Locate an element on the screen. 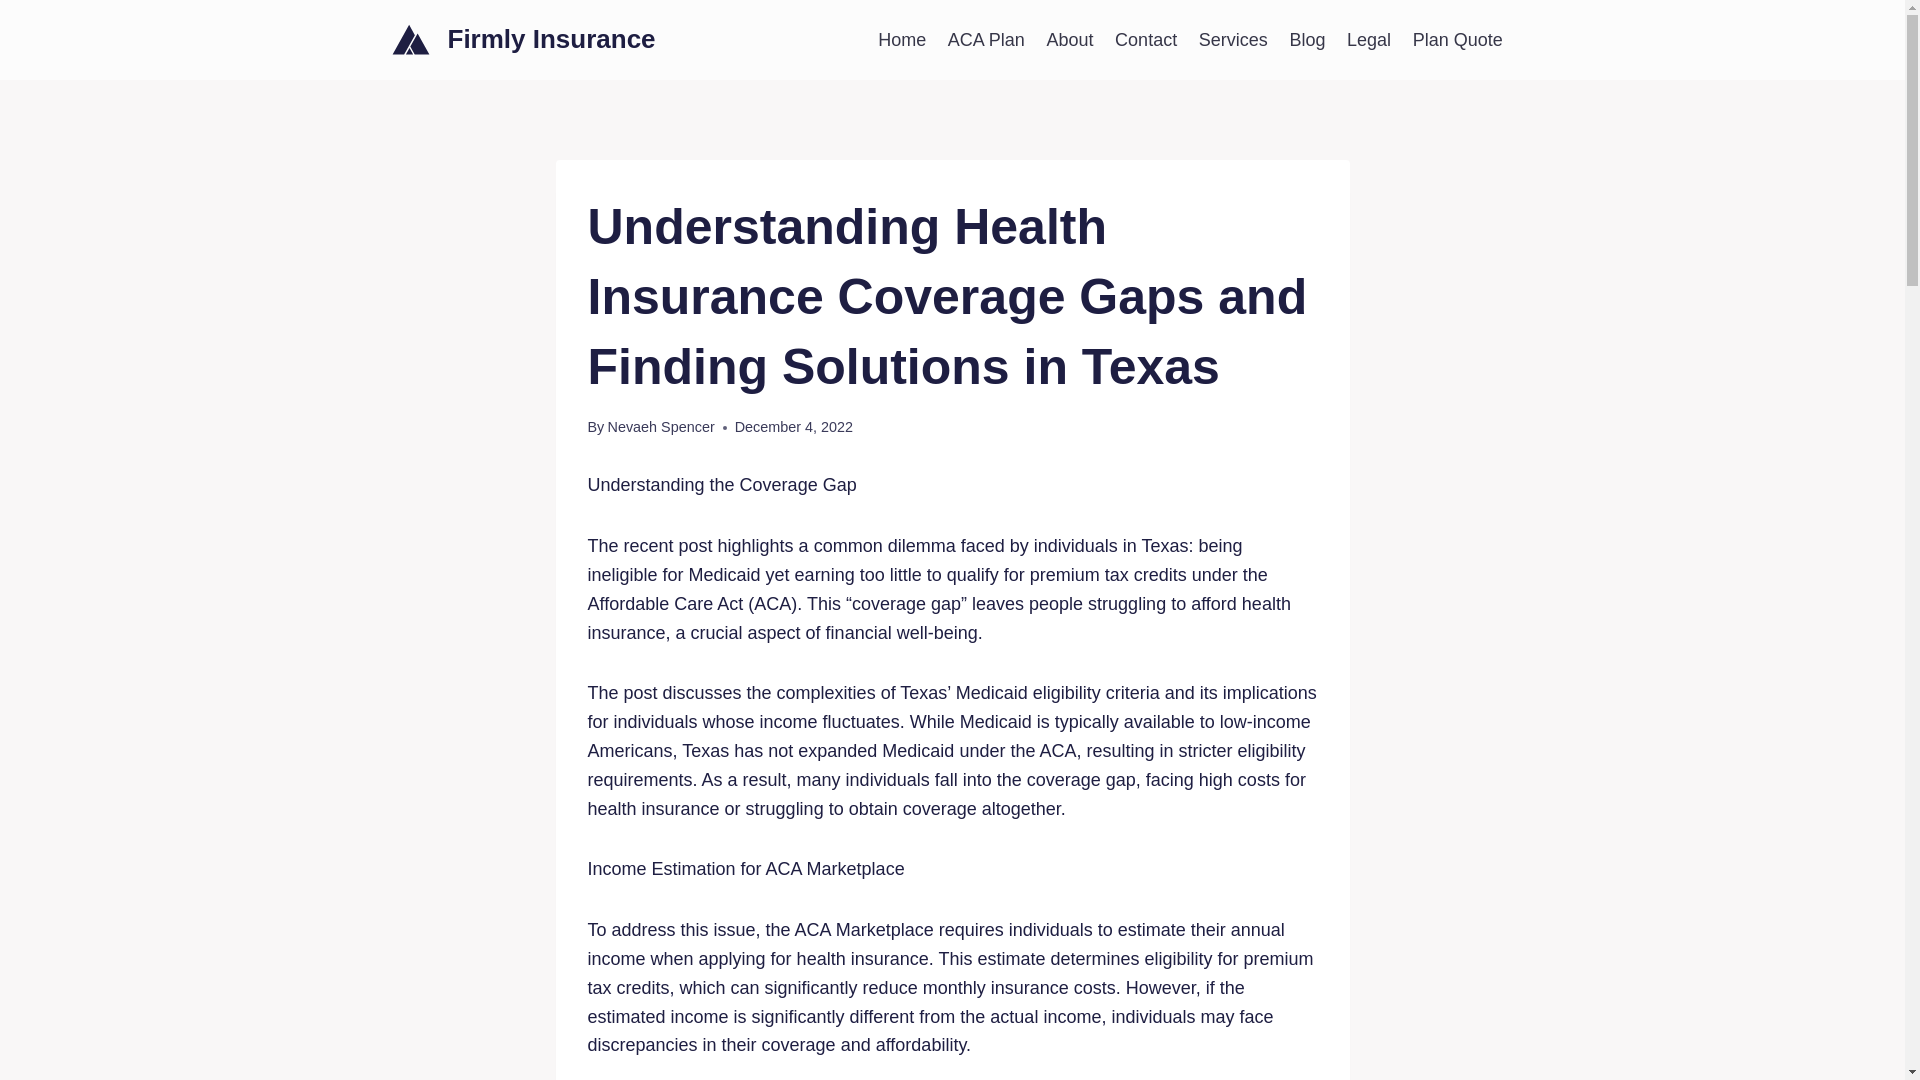 This screenshot has height=1080, width=1920. Firmly Insurance is located at coordinates (524, 39).